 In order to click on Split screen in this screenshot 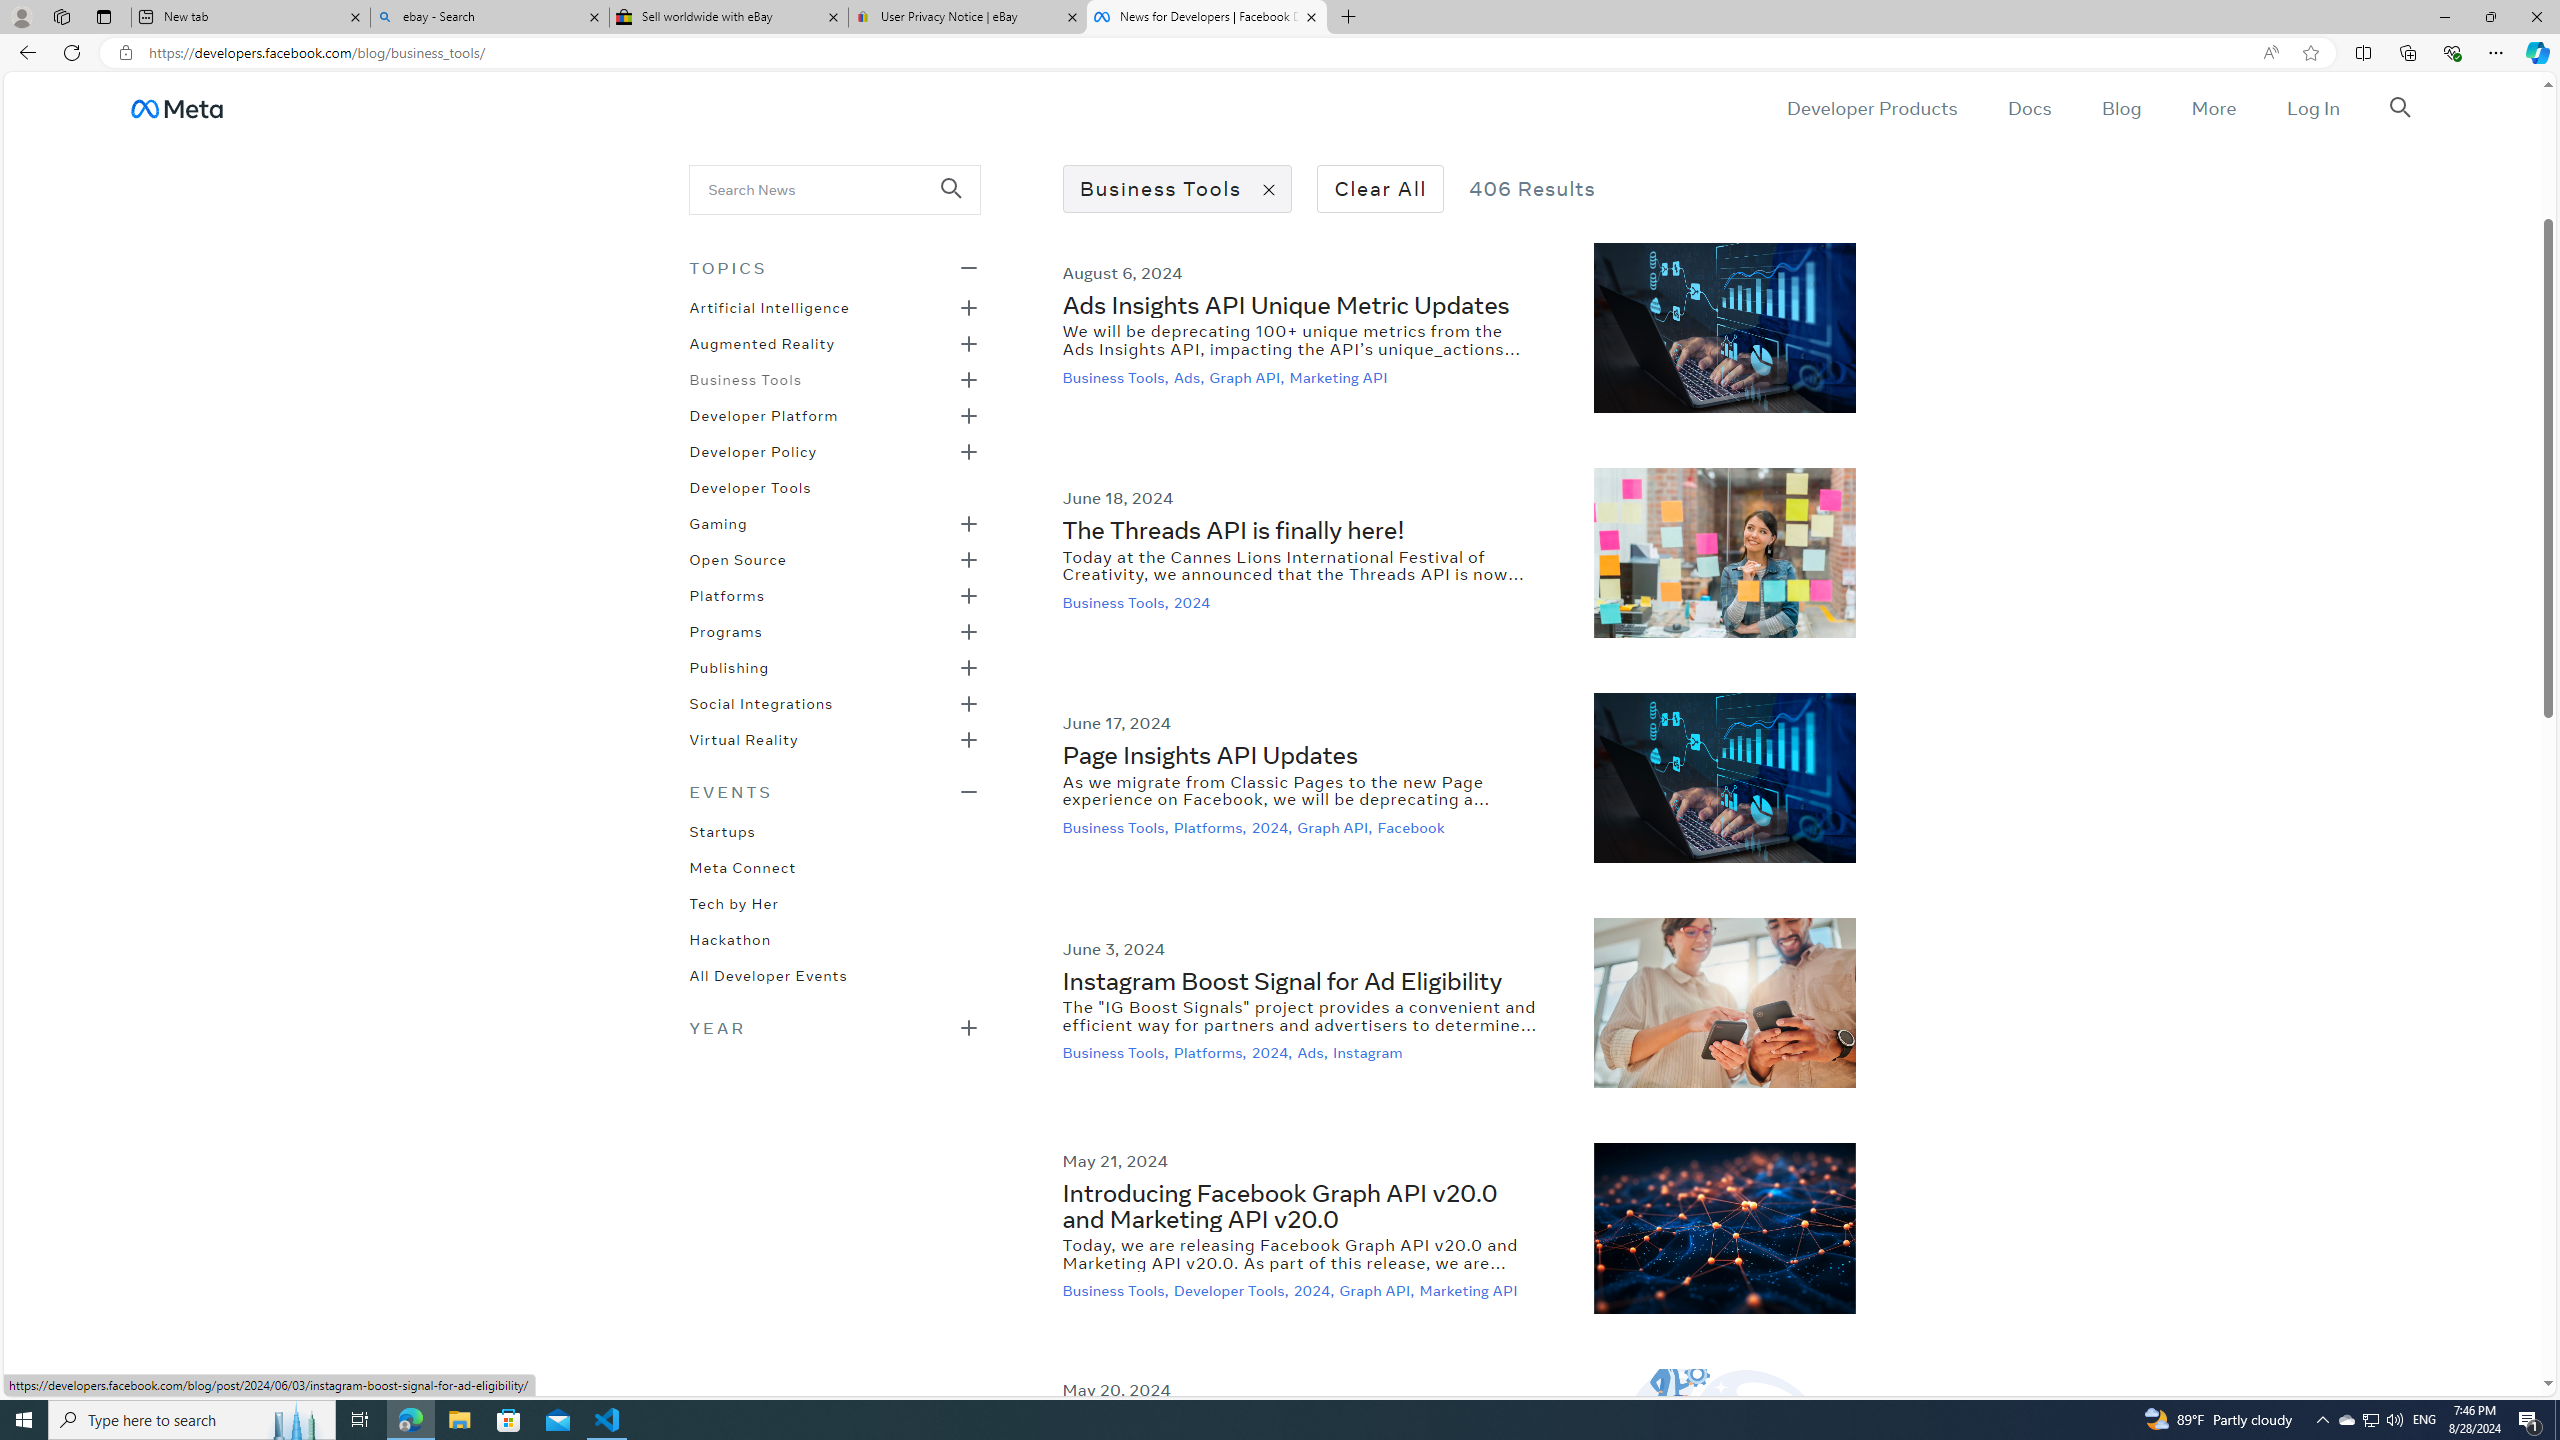, I will do `click(2364, 52)`.